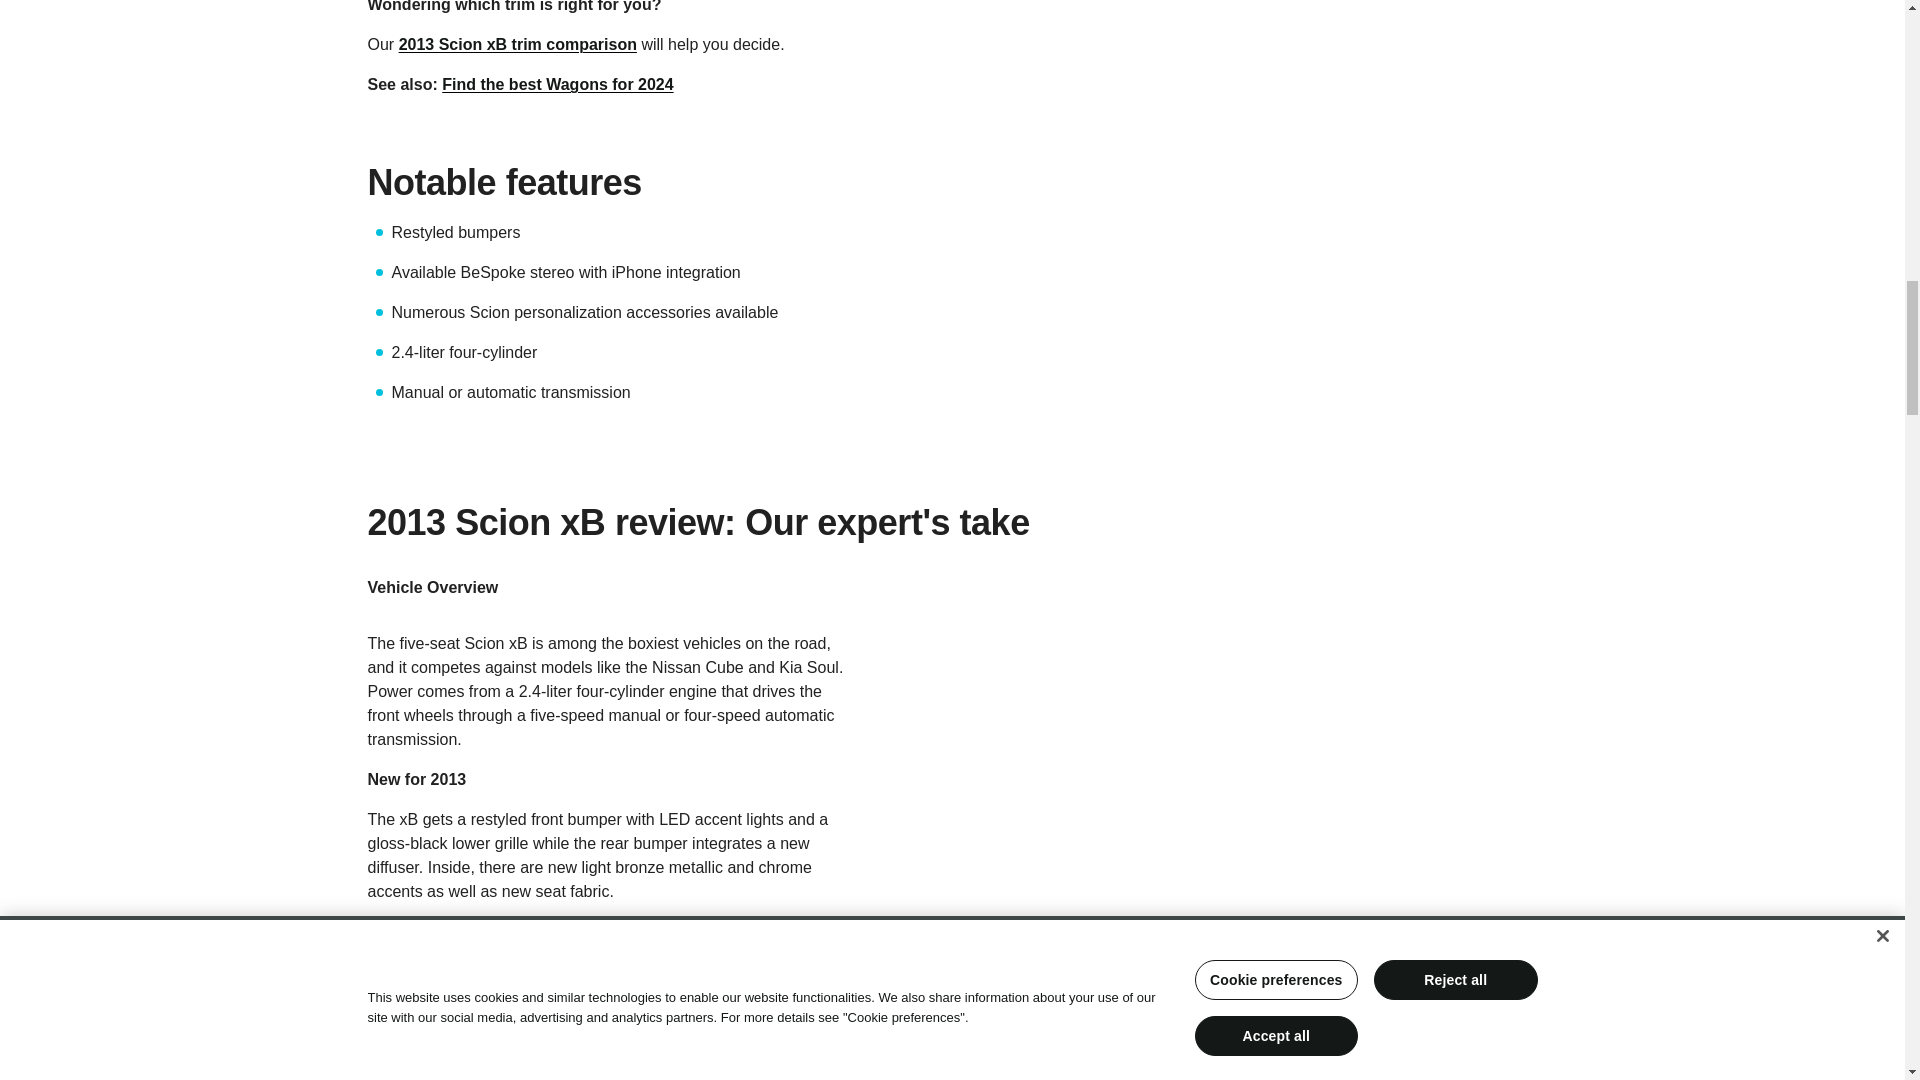  I want to click on 2013 Scion xB trim comparison, so click(518, 44).